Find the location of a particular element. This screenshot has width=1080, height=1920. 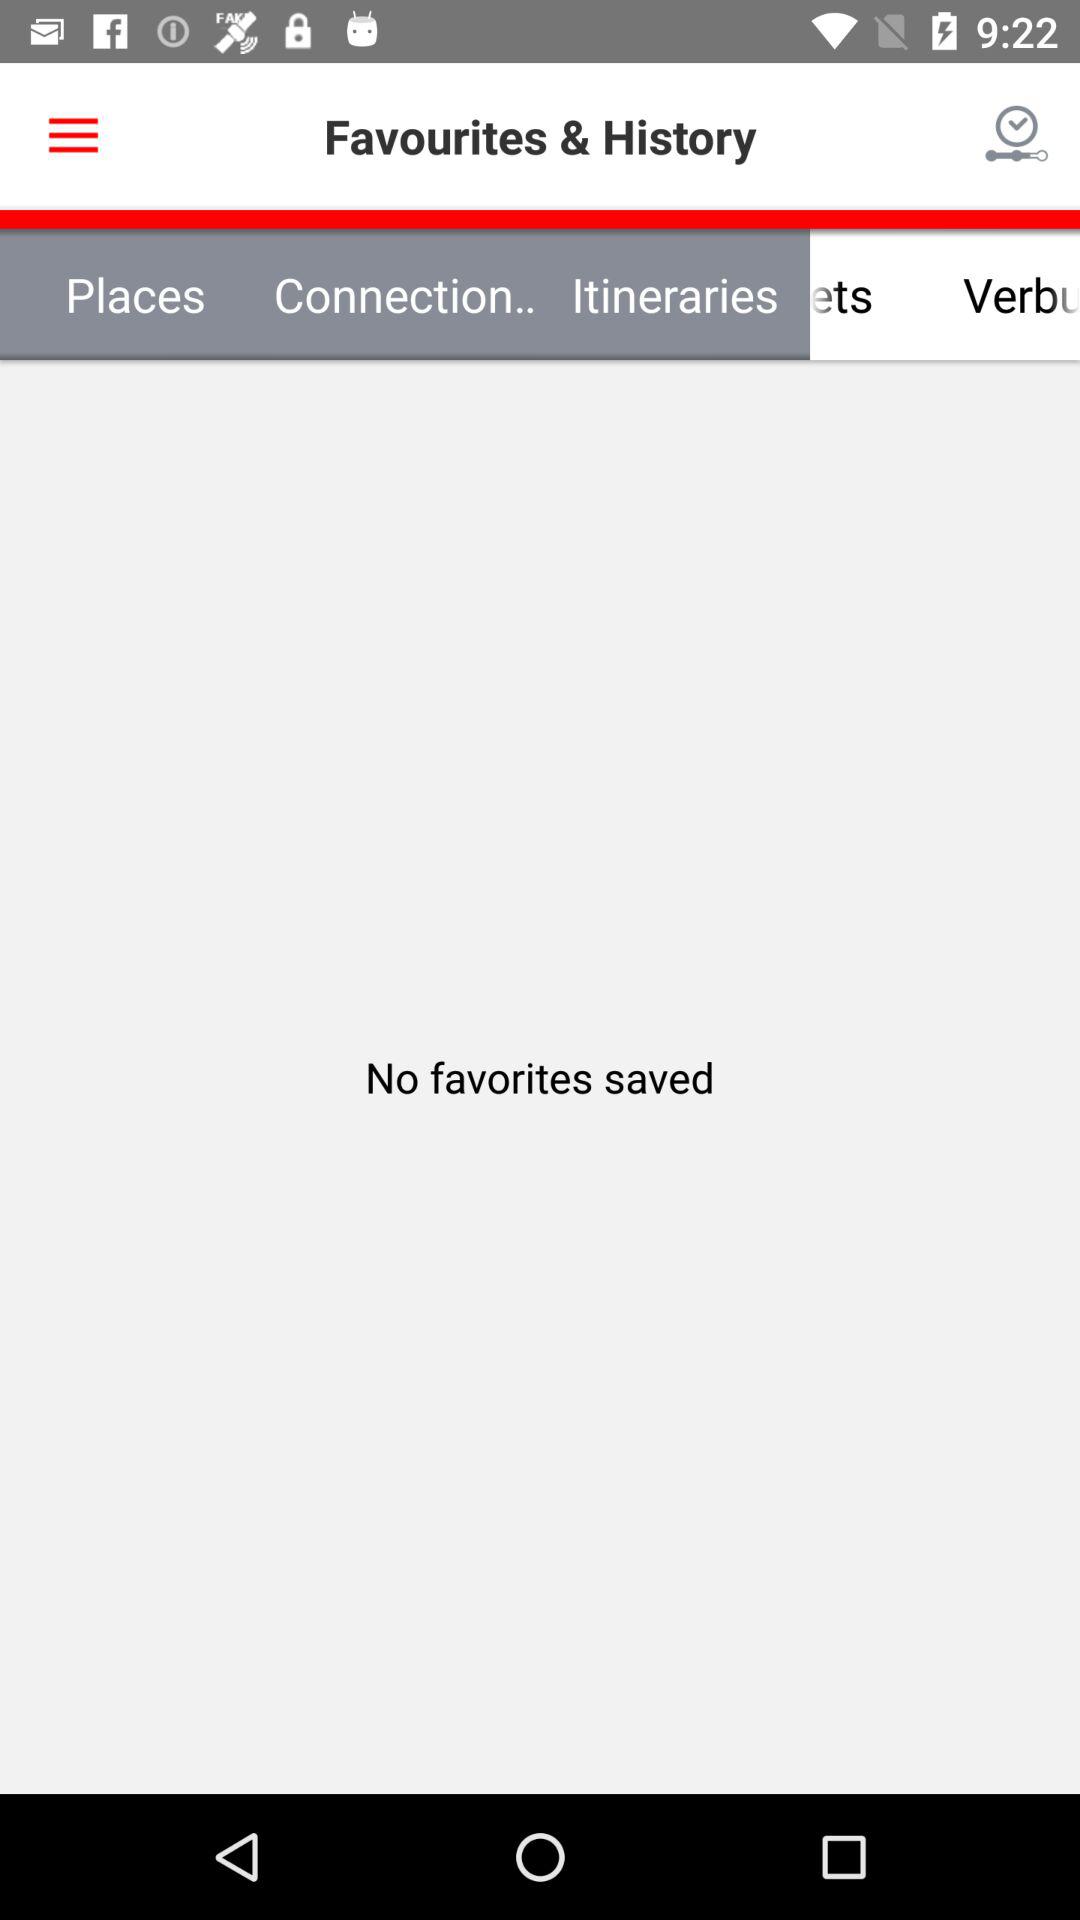

scroll until the itineraries icon is located at coordinates (810, 294).